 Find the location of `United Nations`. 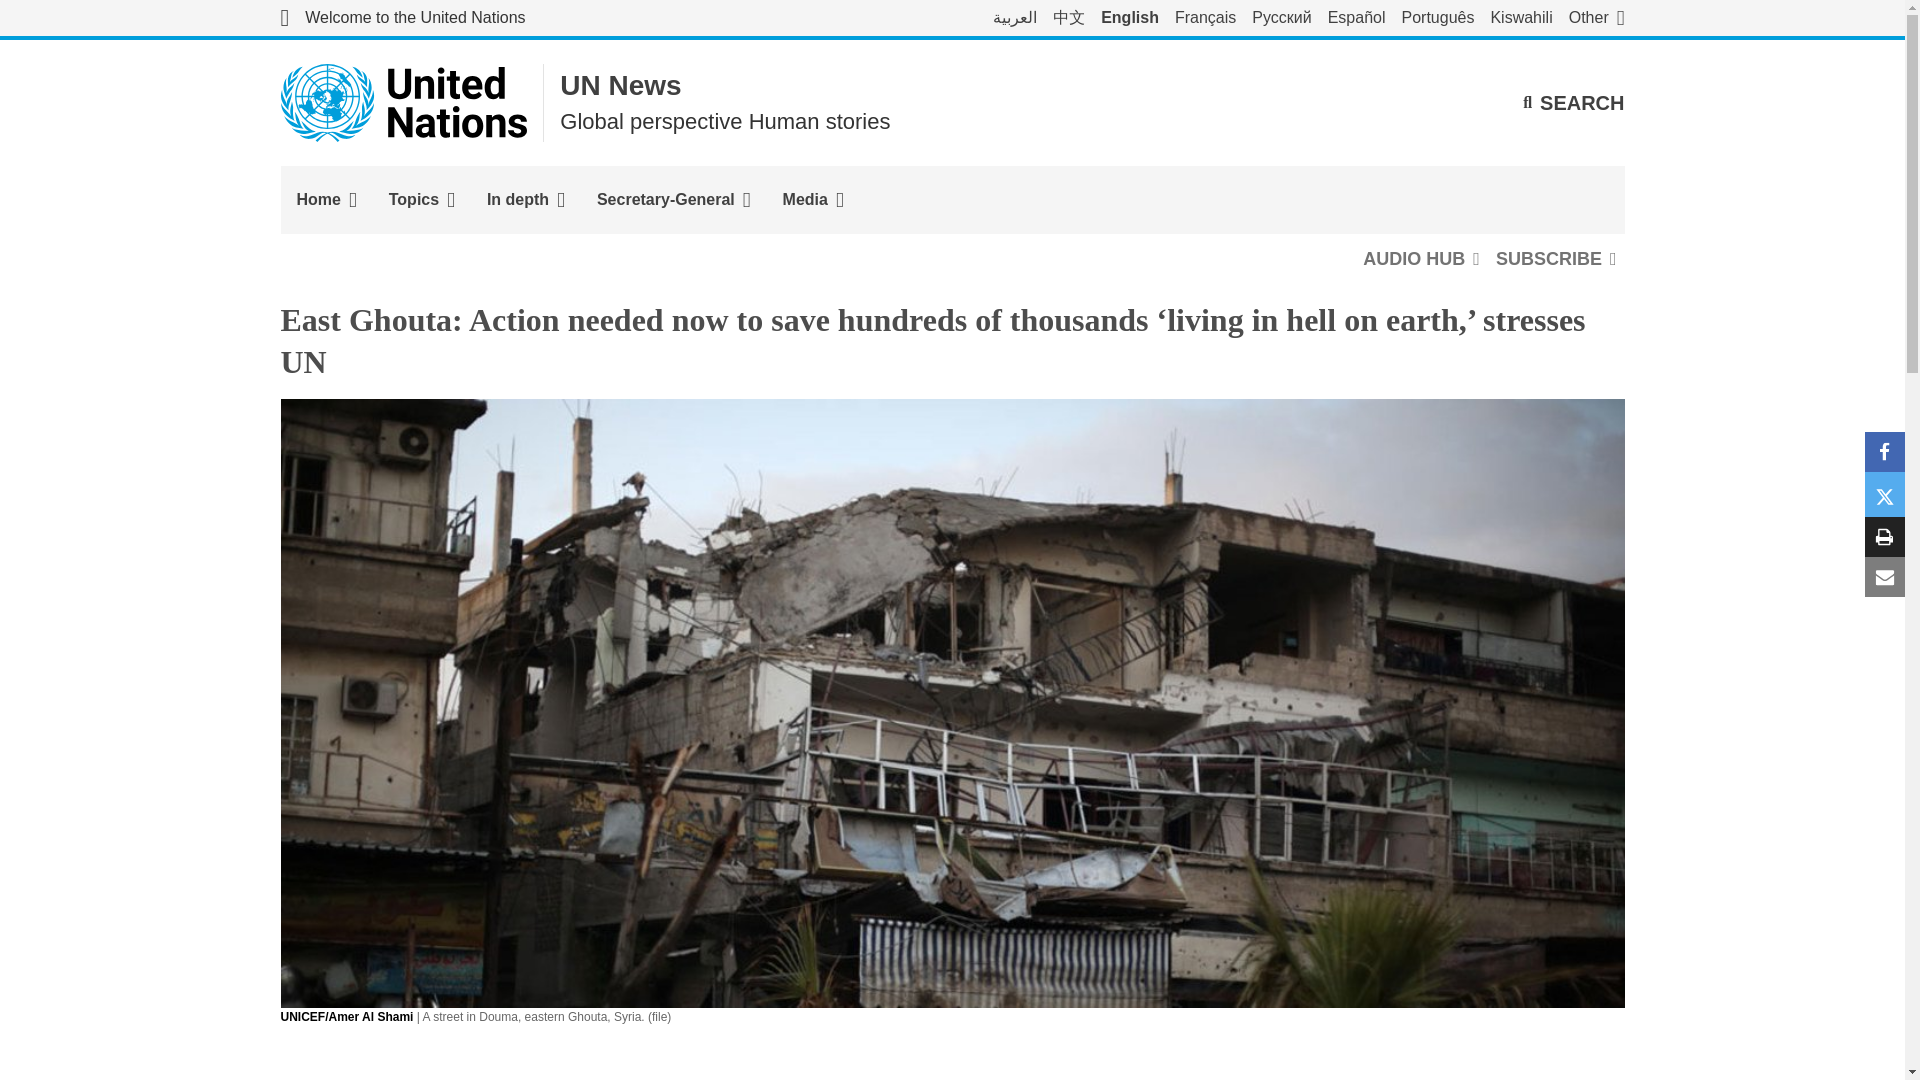

United Nations is located at coordinates (403, 101).